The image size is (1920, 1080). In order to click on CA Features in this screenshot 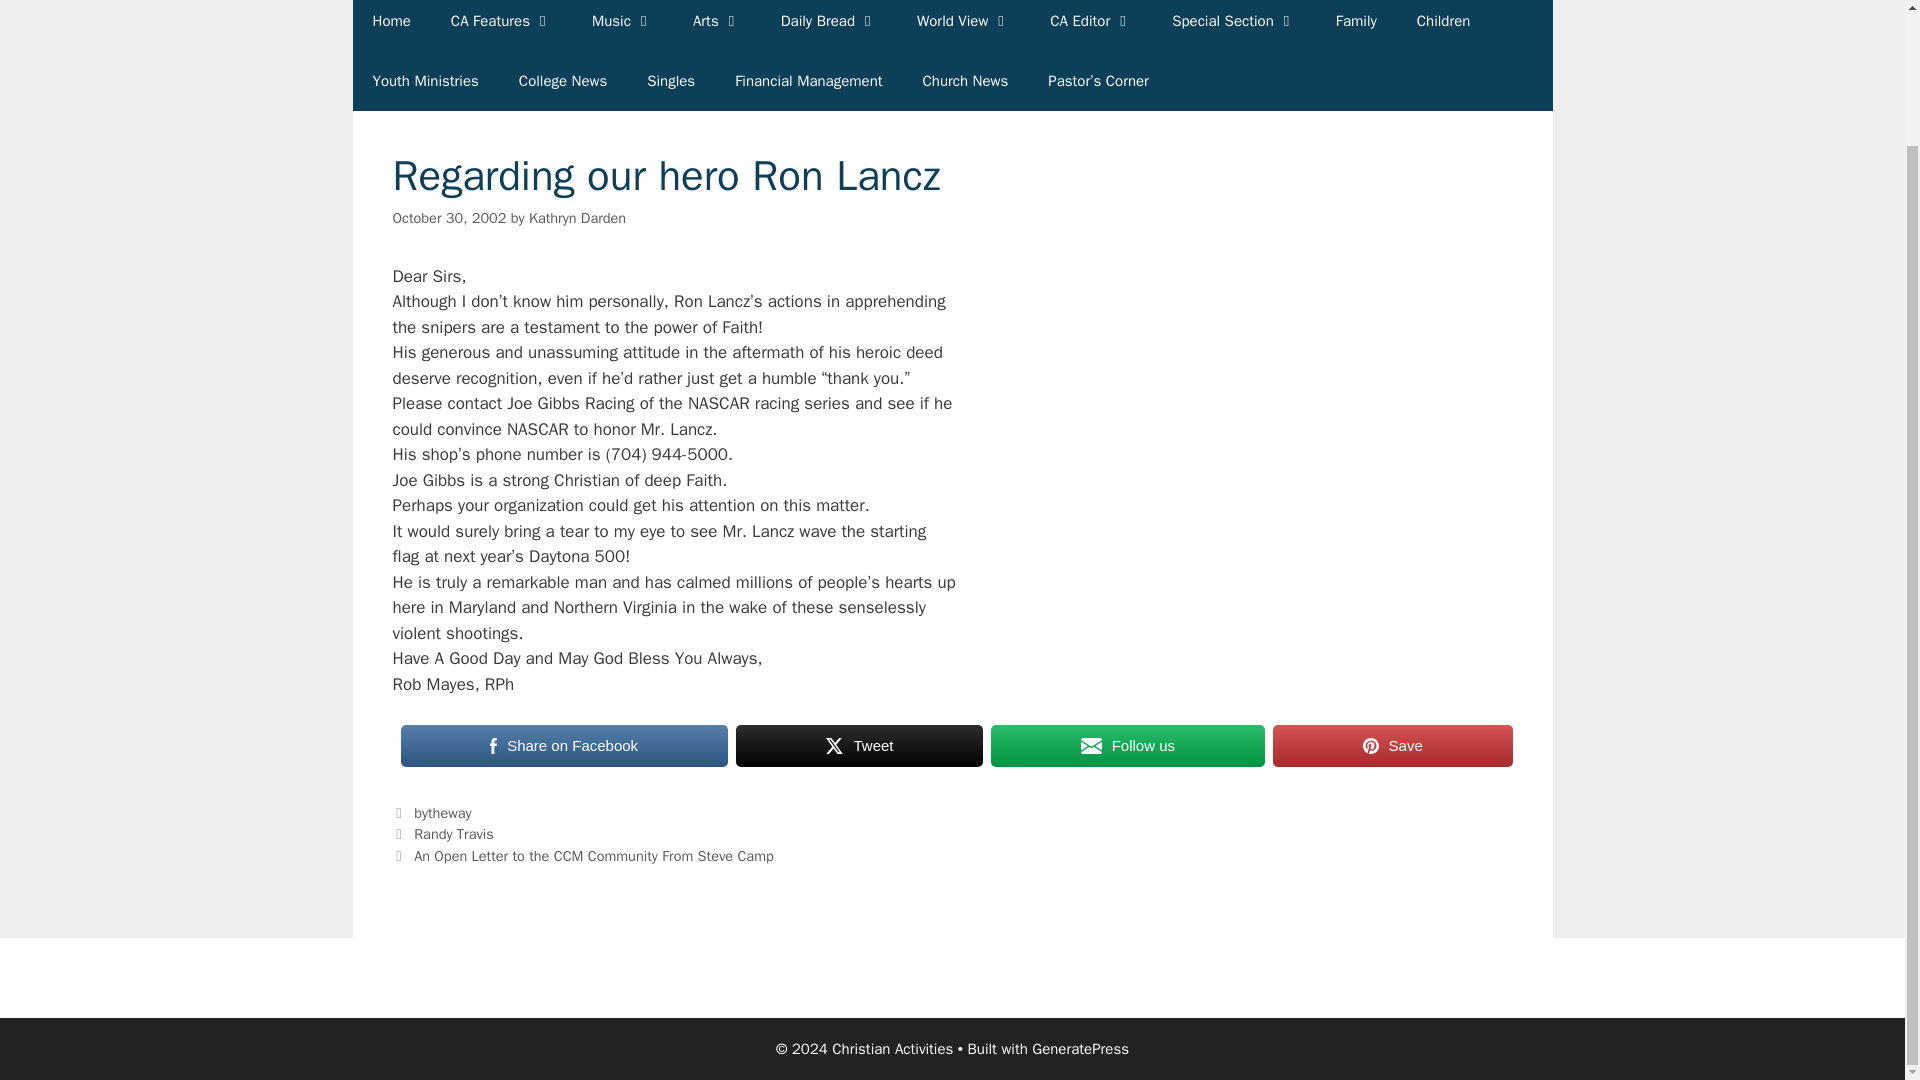, I will do `click(501, 25)`.